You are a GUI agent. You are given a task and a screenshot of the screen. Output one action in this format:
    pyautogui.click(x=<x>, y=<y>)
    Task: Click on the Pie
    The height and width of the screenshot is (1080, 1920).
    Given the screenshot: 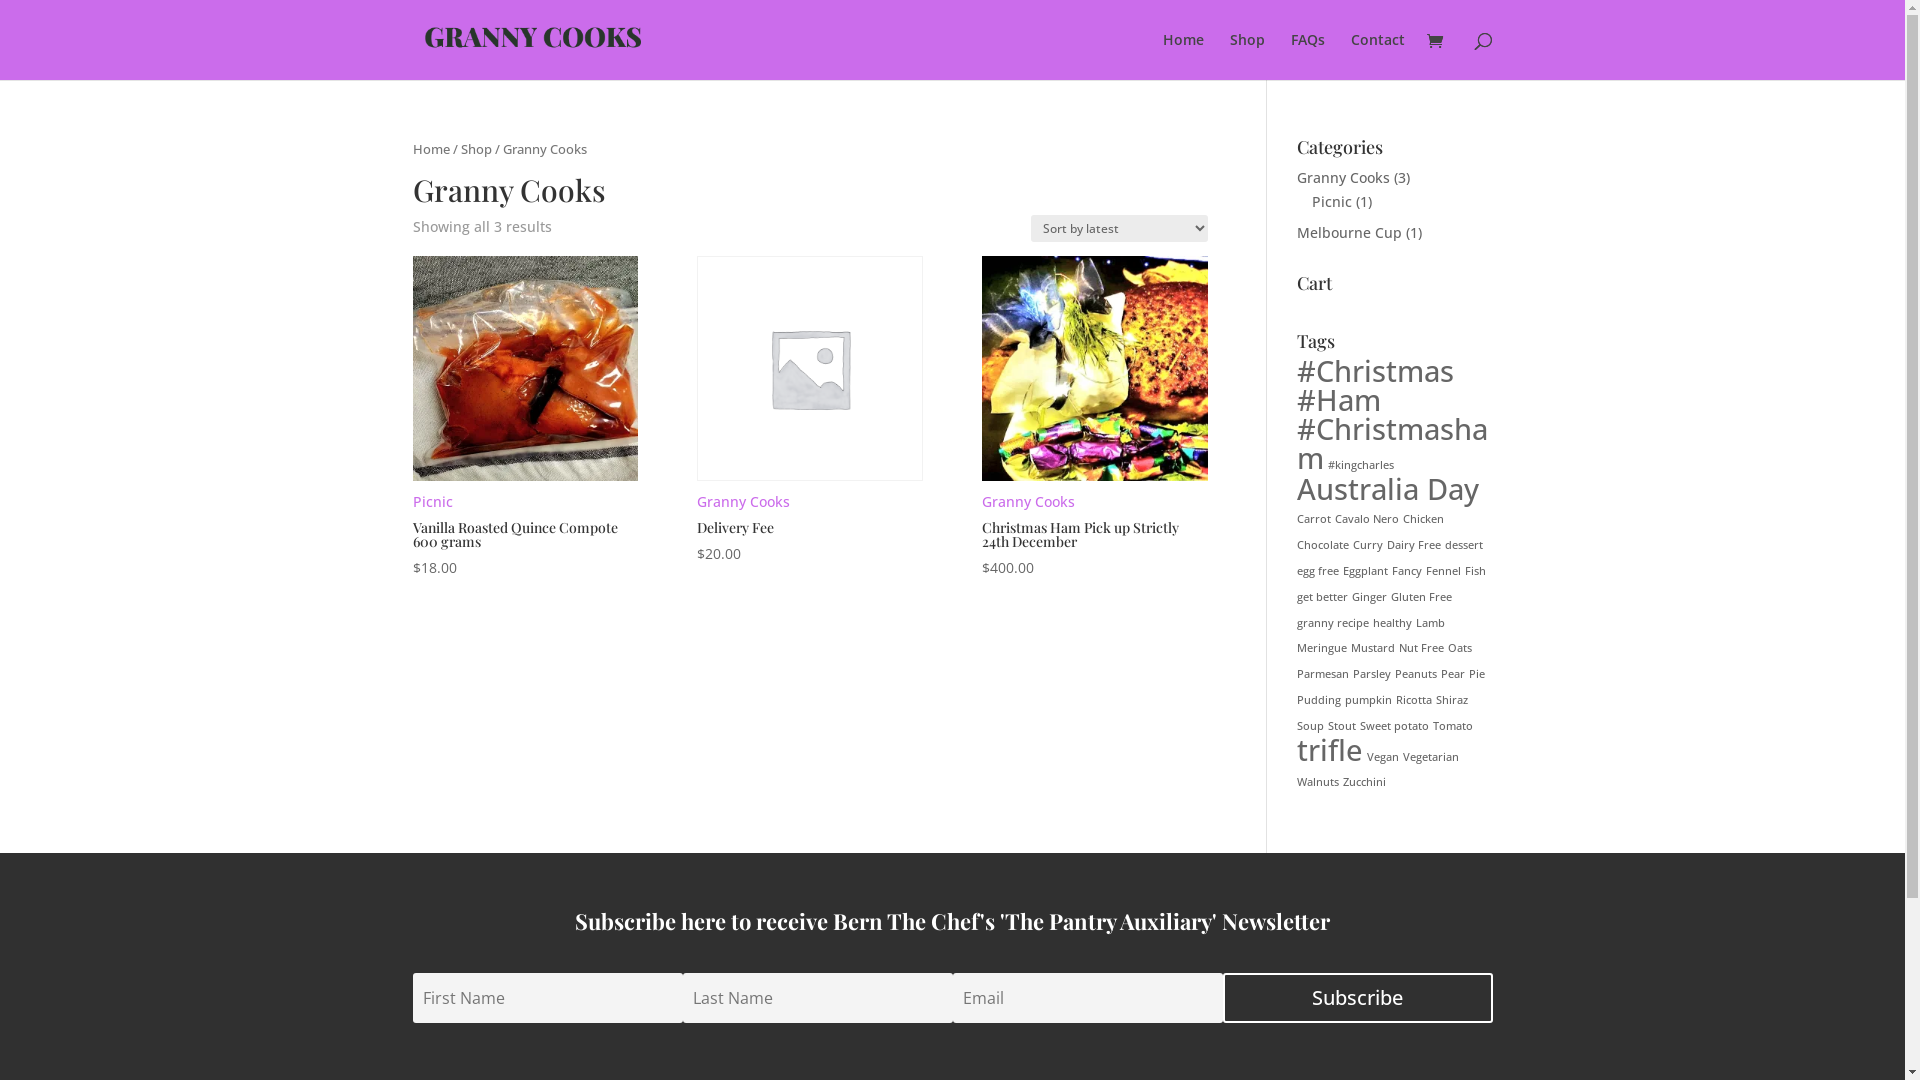 What is the action you would take?
    pyautogui.click(x=1477, y=674)
    